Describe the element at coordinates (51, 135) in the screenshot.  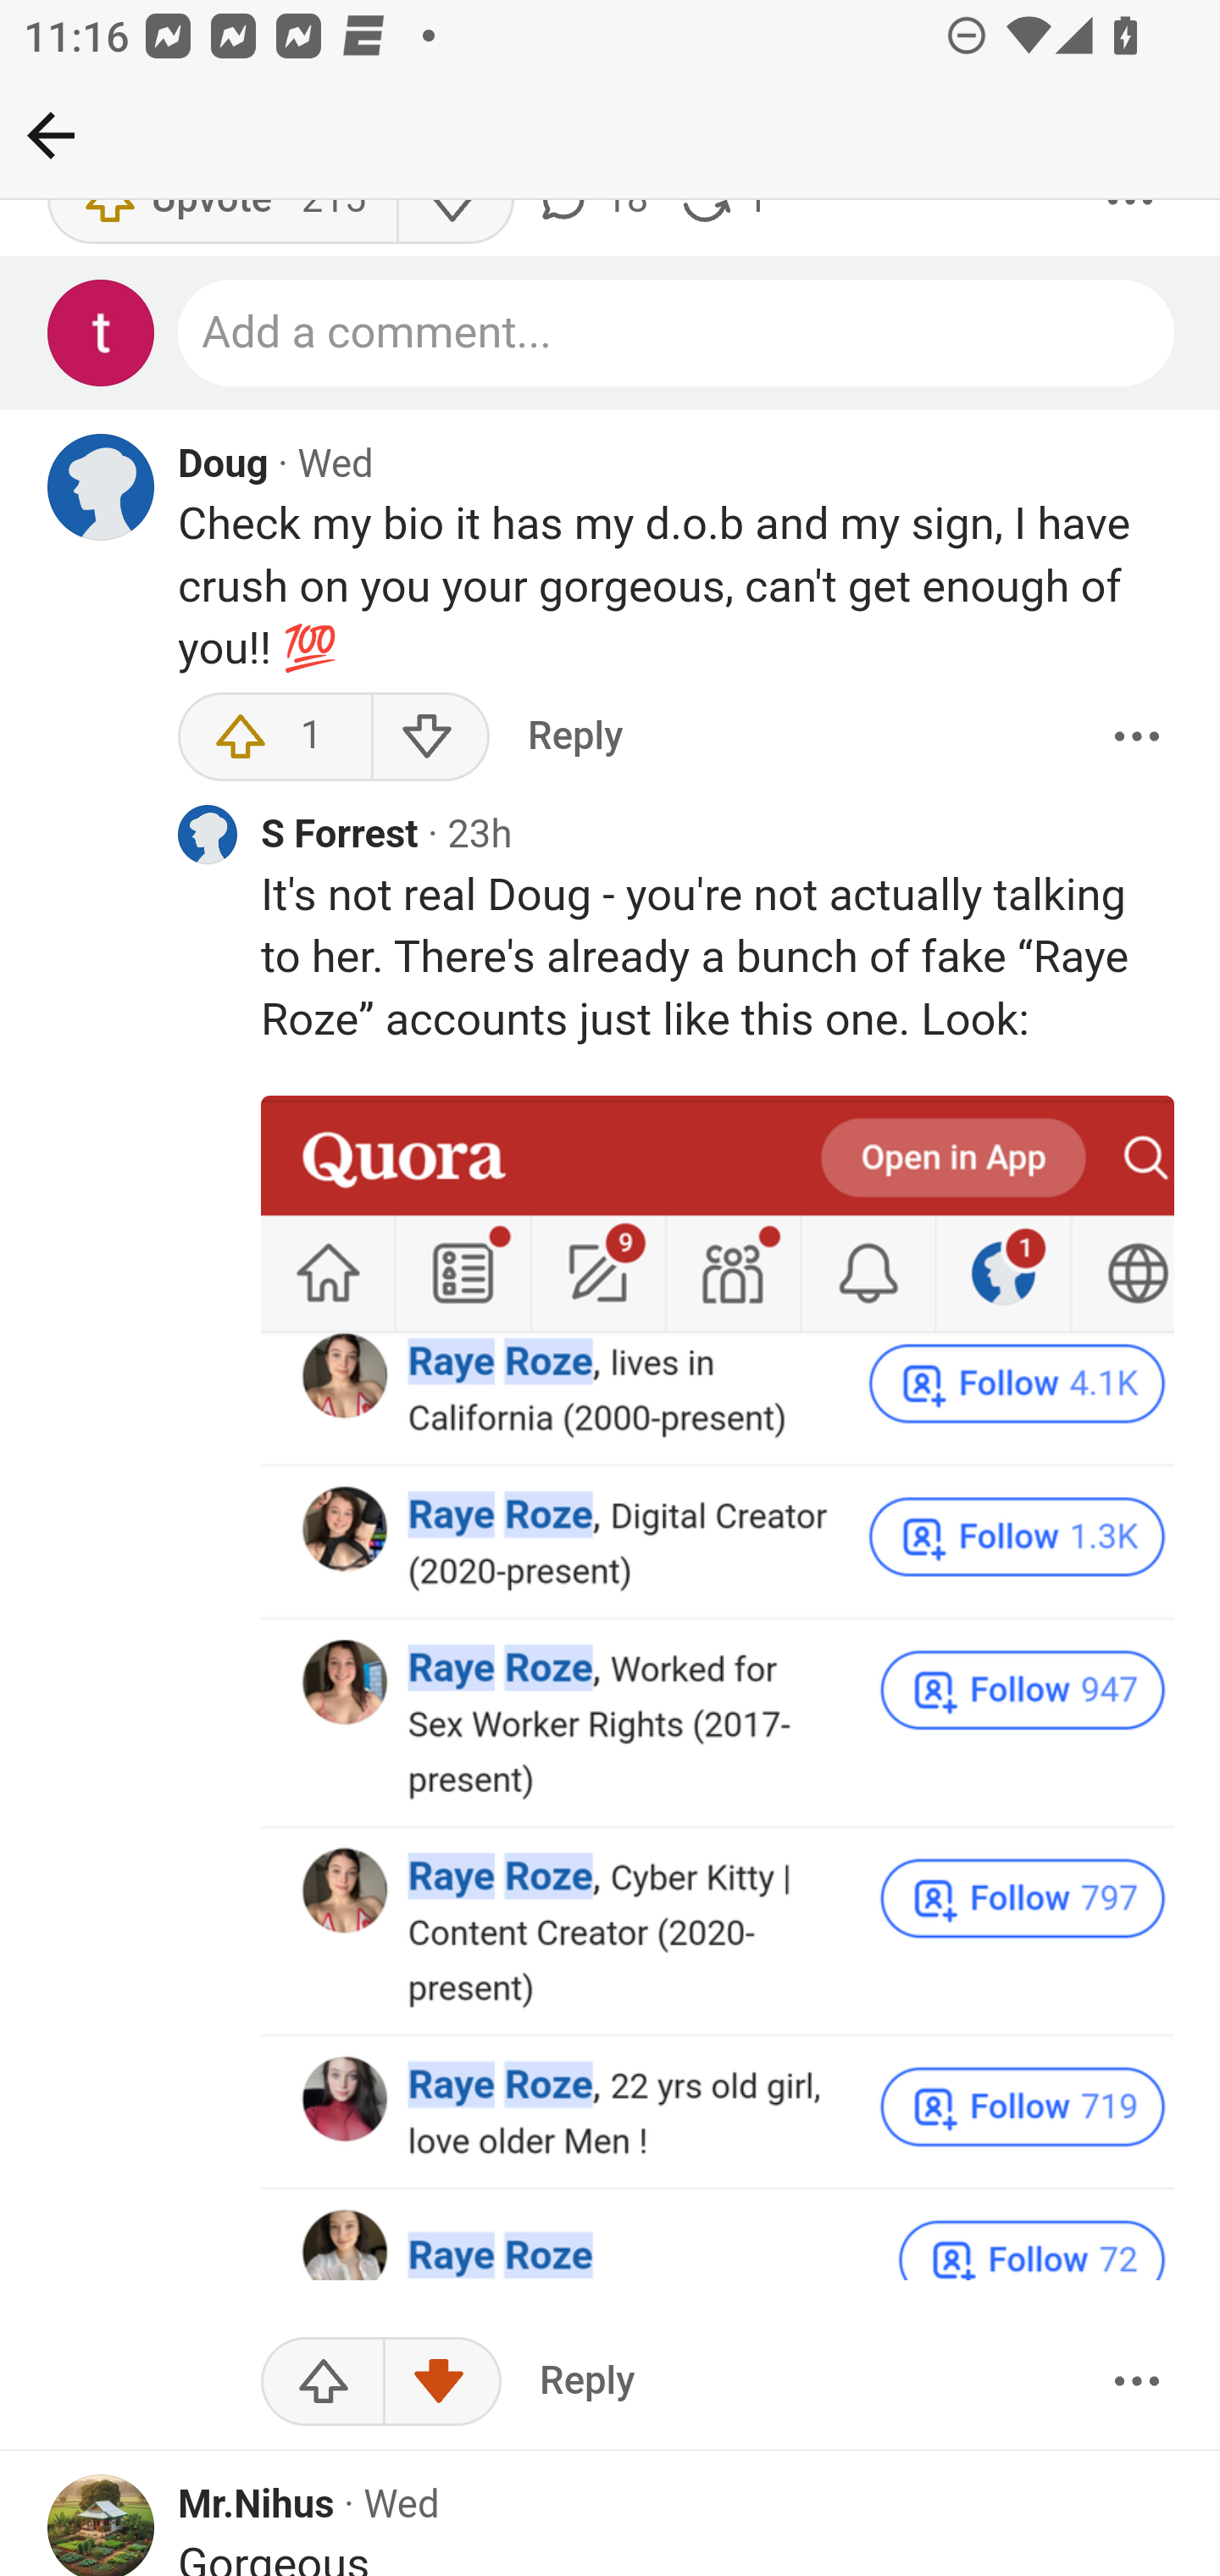
I see `Back` at that location.